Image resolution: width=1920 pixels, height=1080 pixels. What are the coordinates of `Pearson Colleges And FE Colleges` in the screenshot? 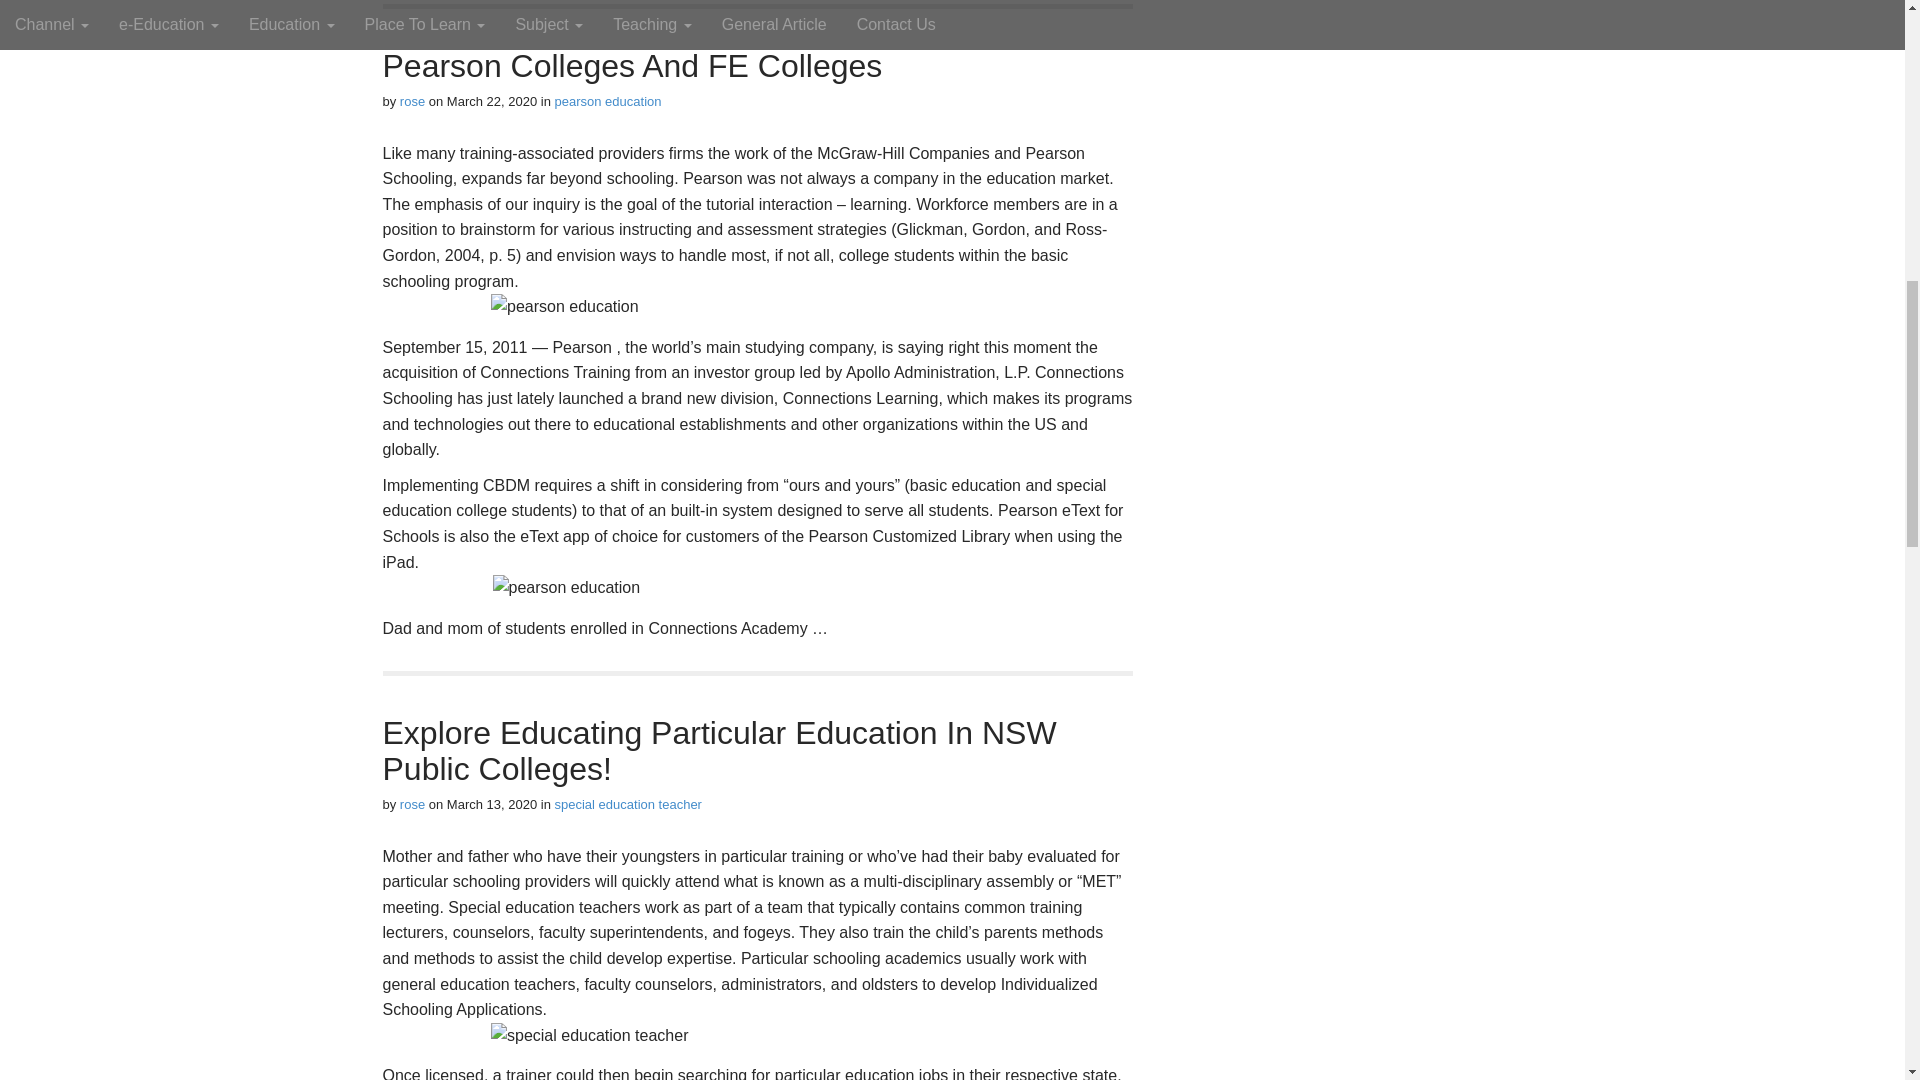 It's located at (632, 66).